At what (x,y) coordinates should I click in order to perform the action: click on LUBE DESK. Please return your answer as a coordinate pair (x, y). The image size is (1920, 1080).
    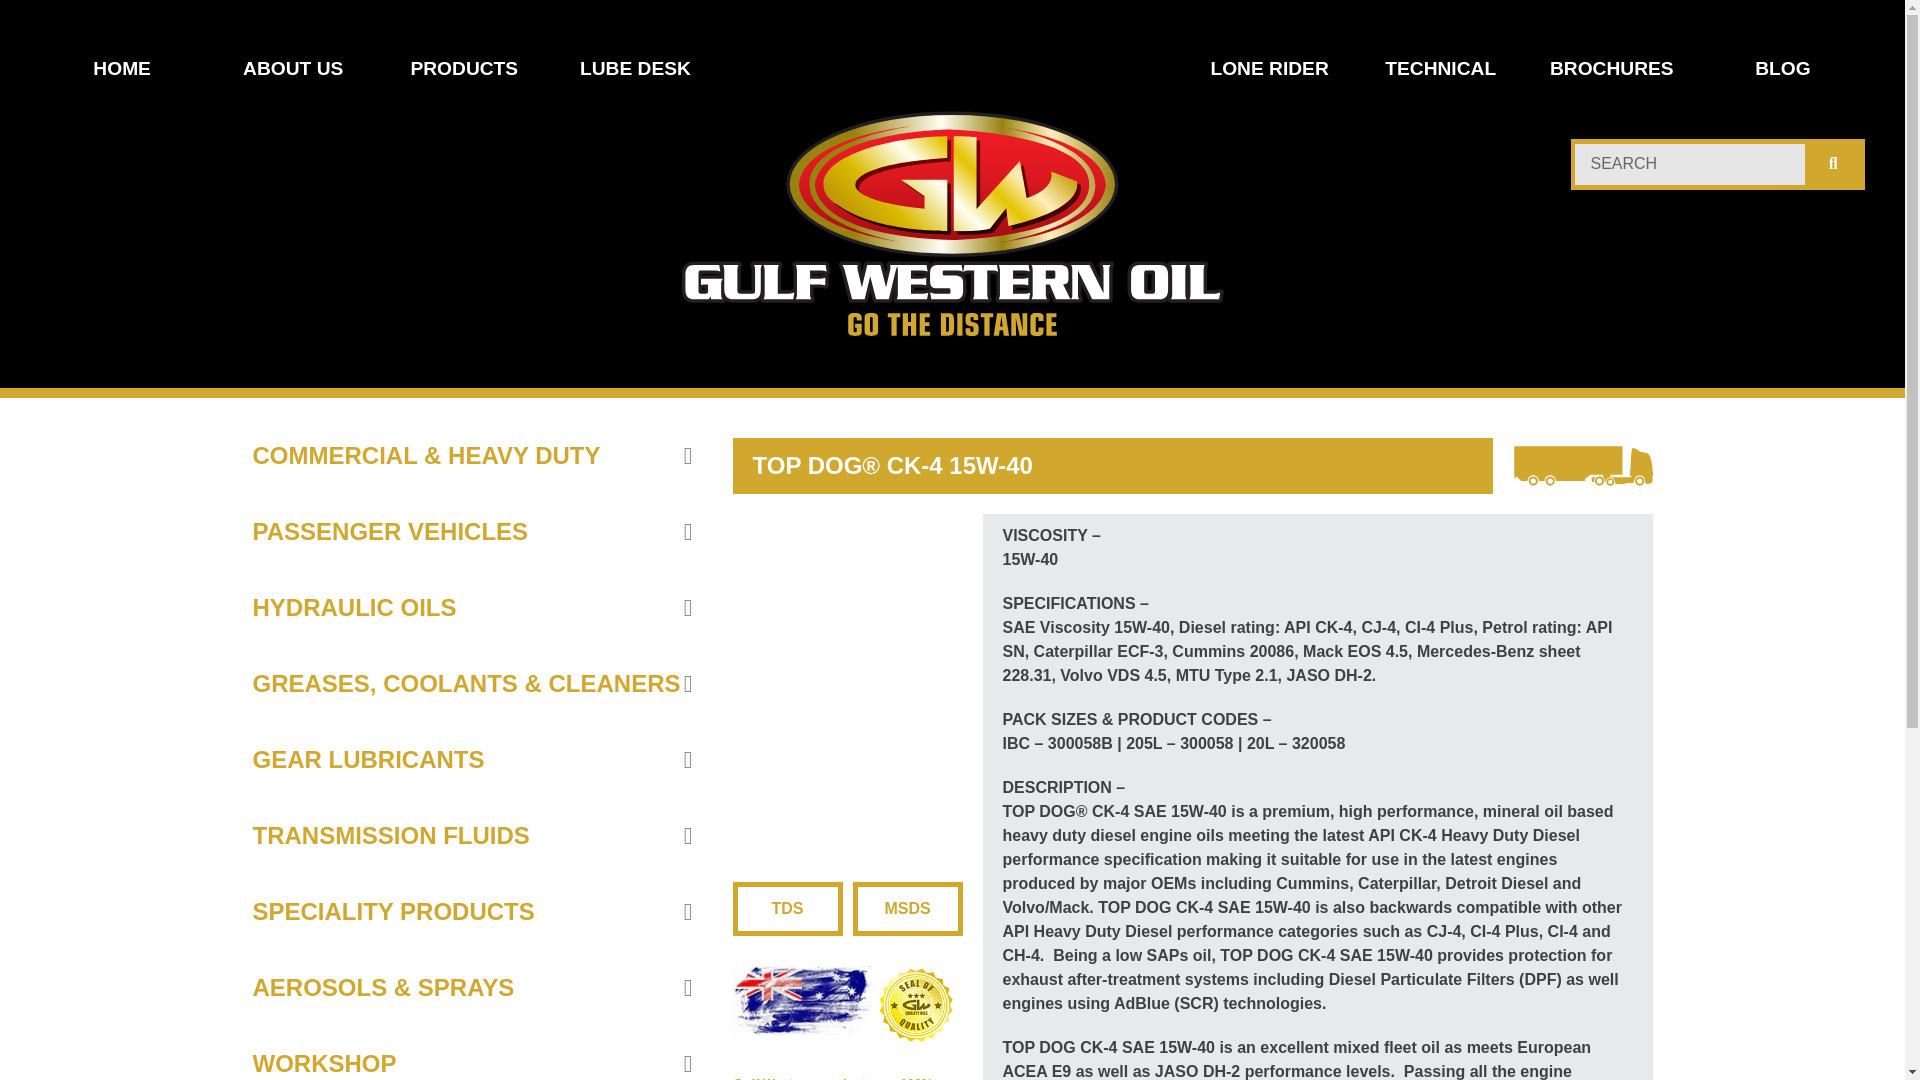
    Looking at the image, I should click on (634, 69).